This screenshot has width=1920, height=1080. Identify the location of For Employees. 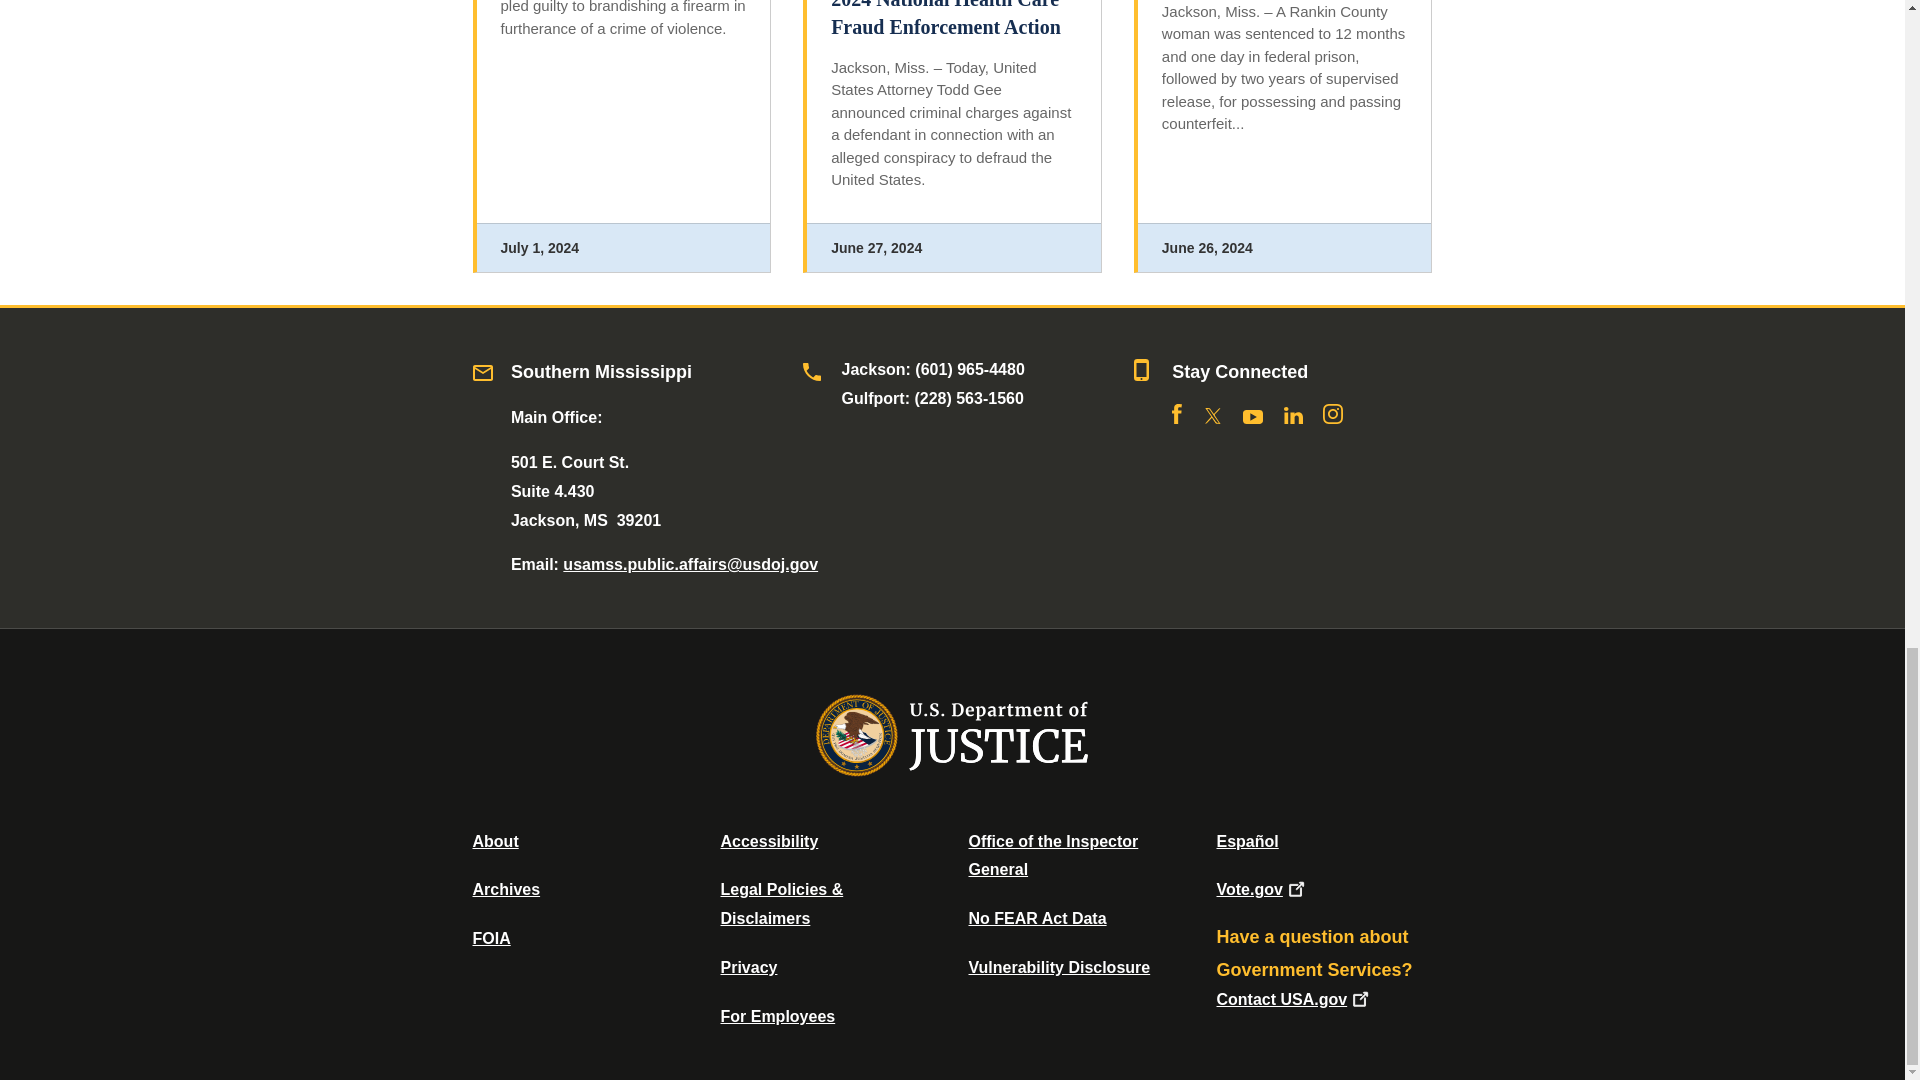
(778, 1016).